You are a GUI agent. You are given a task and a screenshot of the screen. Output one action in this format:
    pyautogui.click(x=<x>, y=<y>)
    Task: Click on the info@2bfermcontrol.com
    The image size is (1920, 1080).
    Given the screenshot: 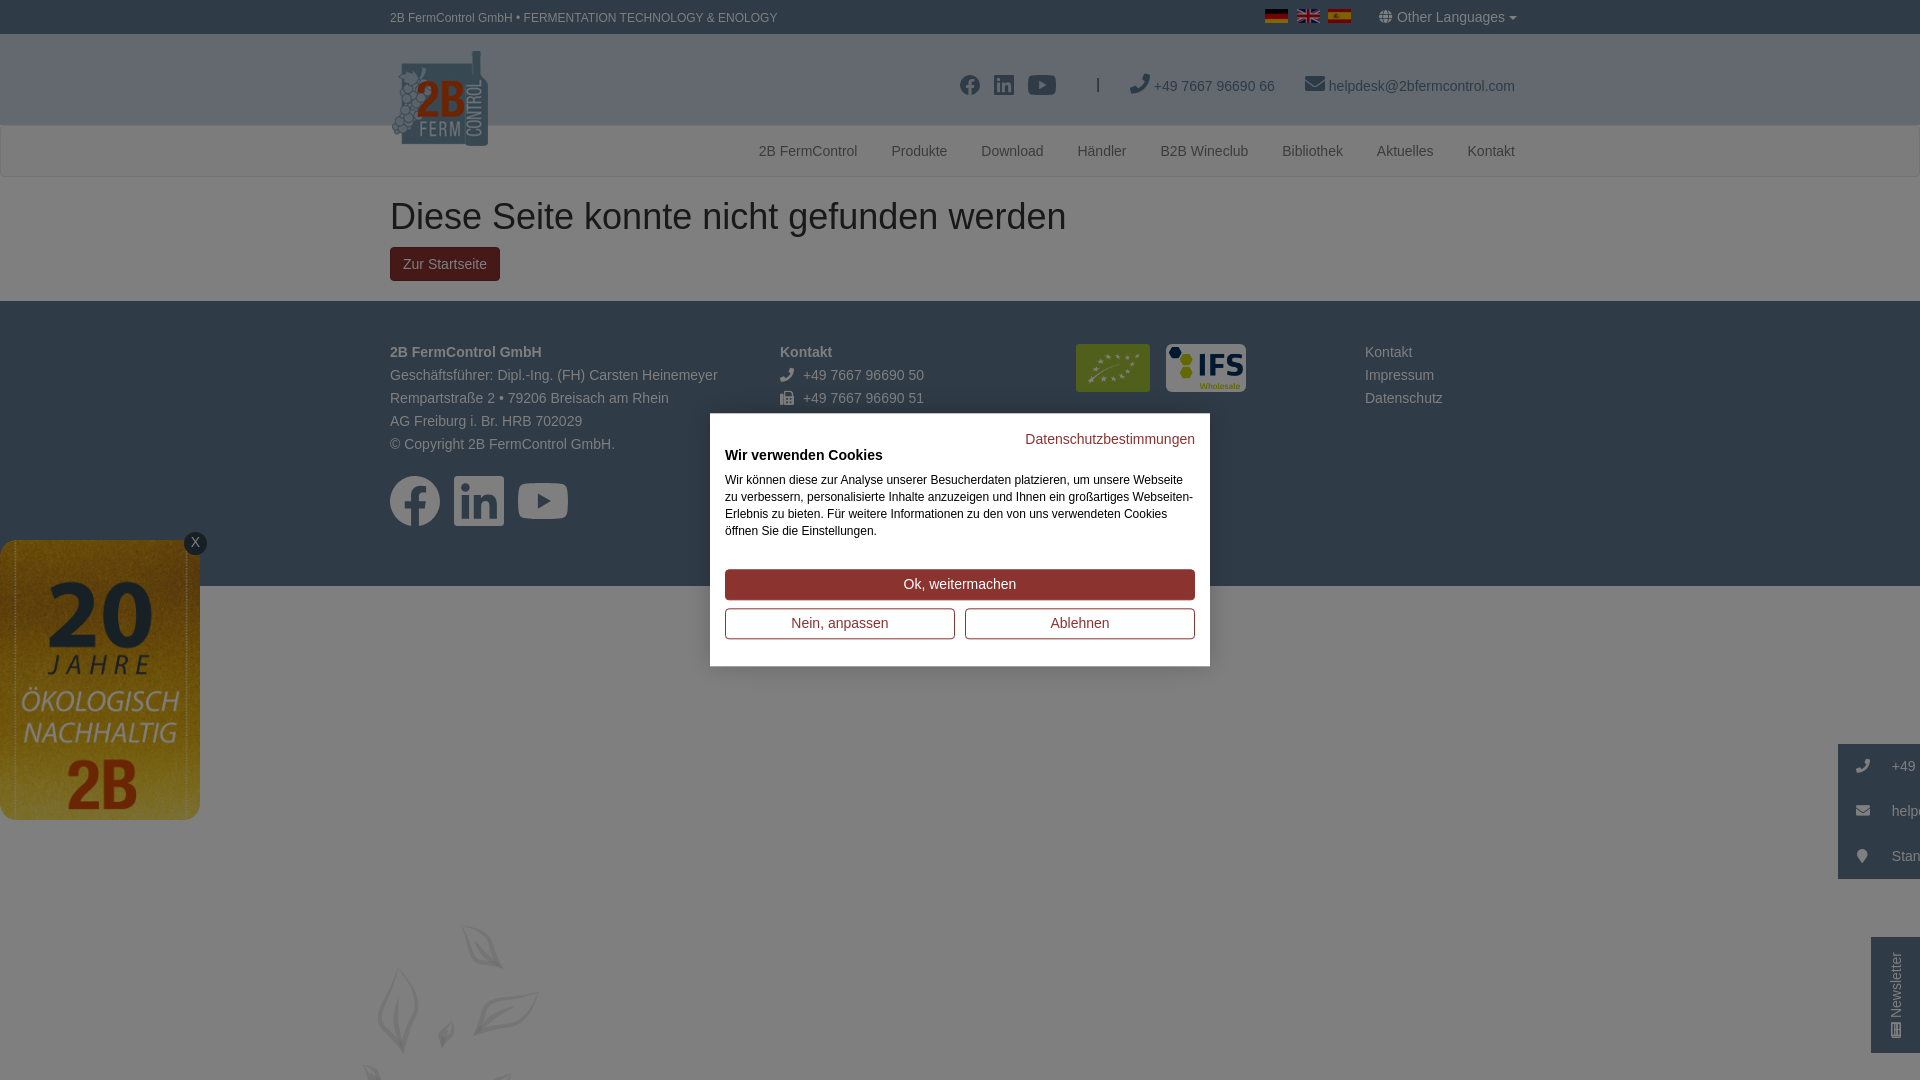 What is the action you would take?
    pyautogui.click(x=880, y=421)
    